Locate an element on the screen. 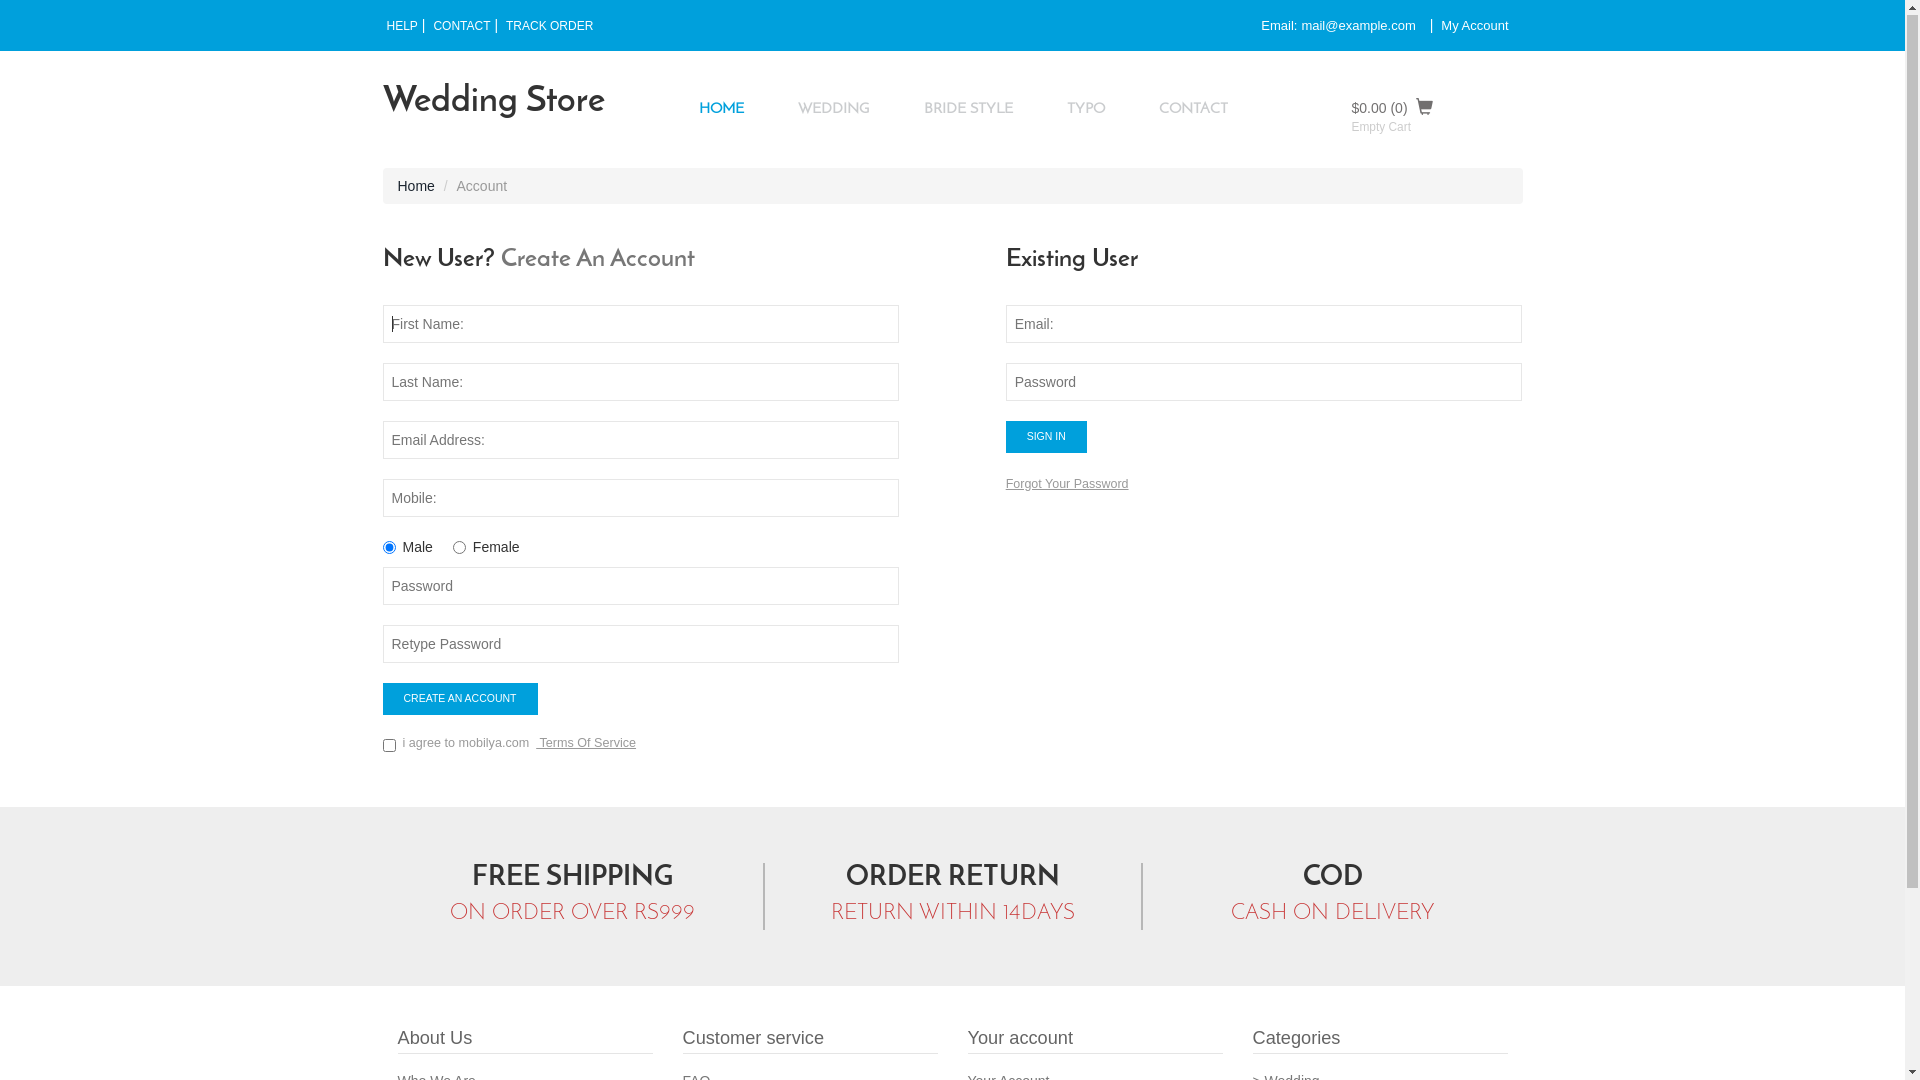  HOME is located at coordinates (722, 110).